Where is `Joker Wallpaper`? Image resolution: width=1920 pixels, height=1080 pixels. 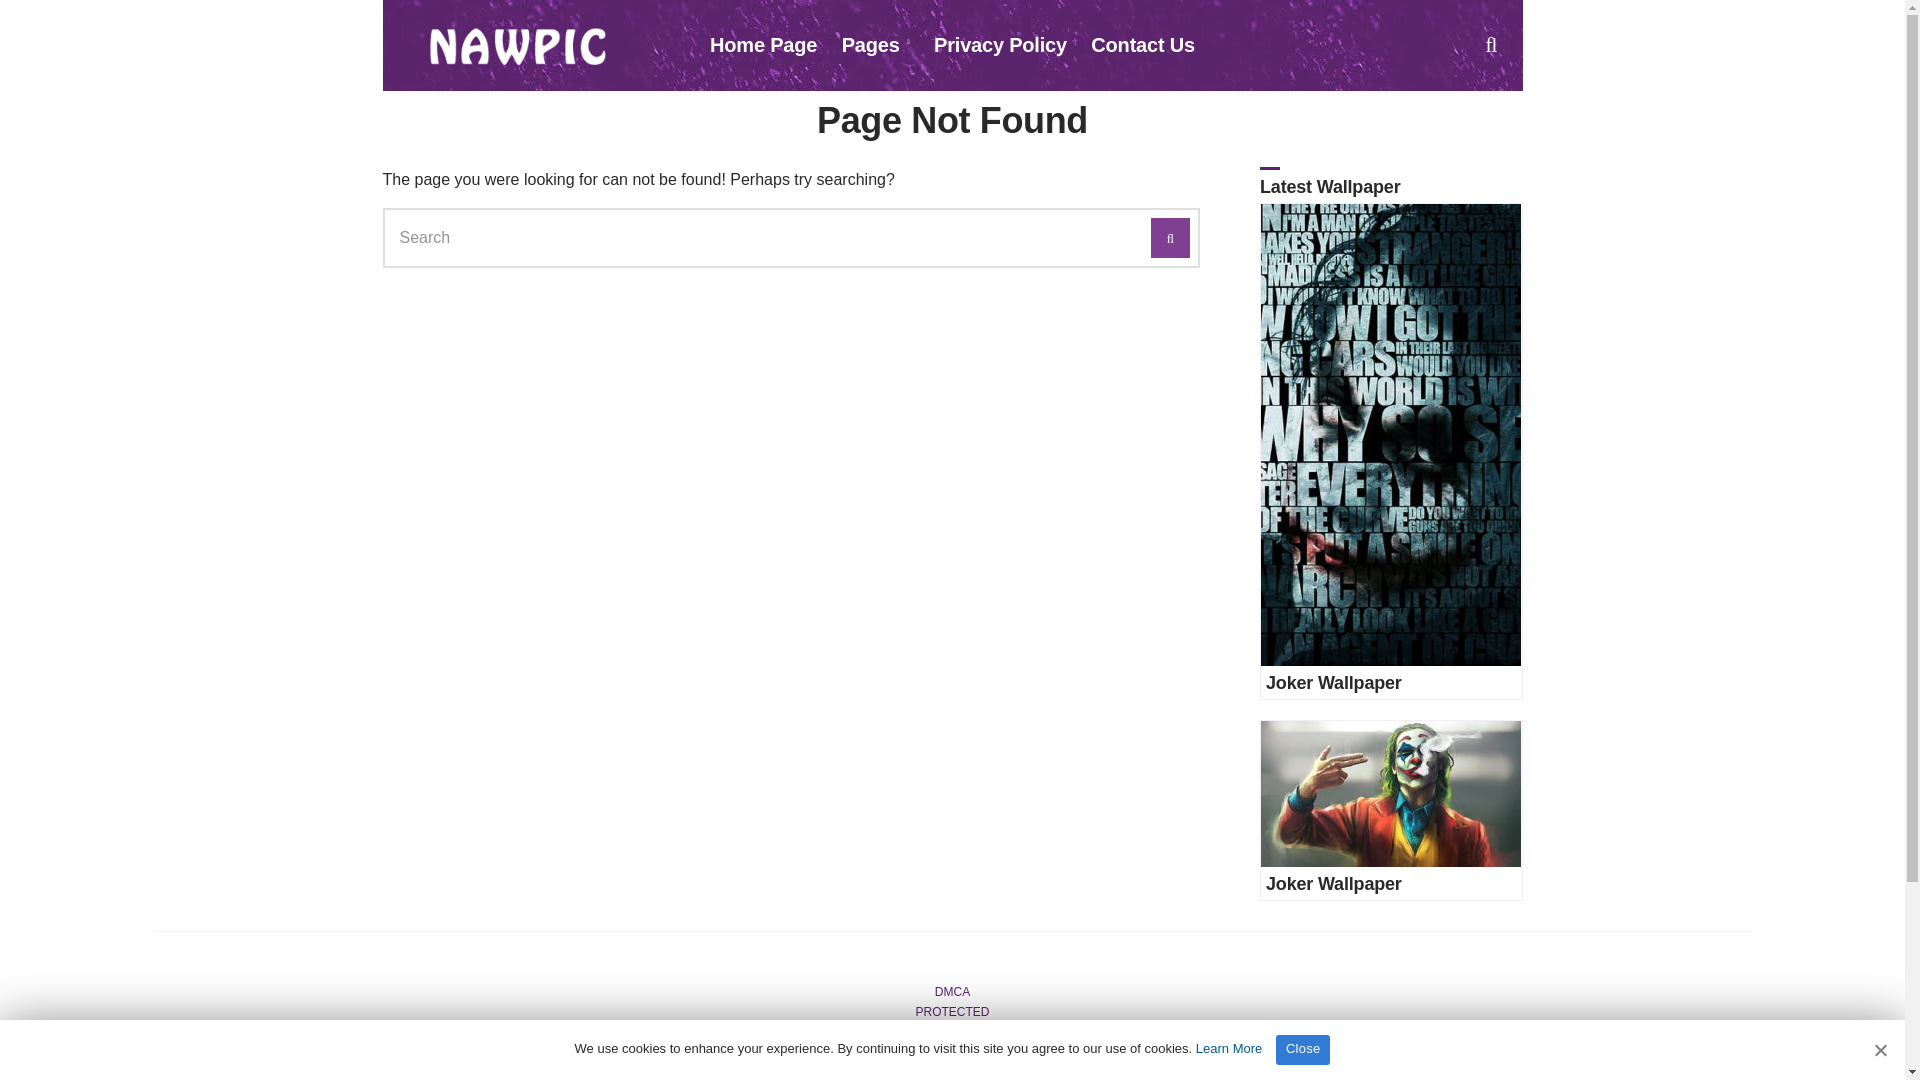 Joker Wallpaper is located at coordinates (1333, 884).